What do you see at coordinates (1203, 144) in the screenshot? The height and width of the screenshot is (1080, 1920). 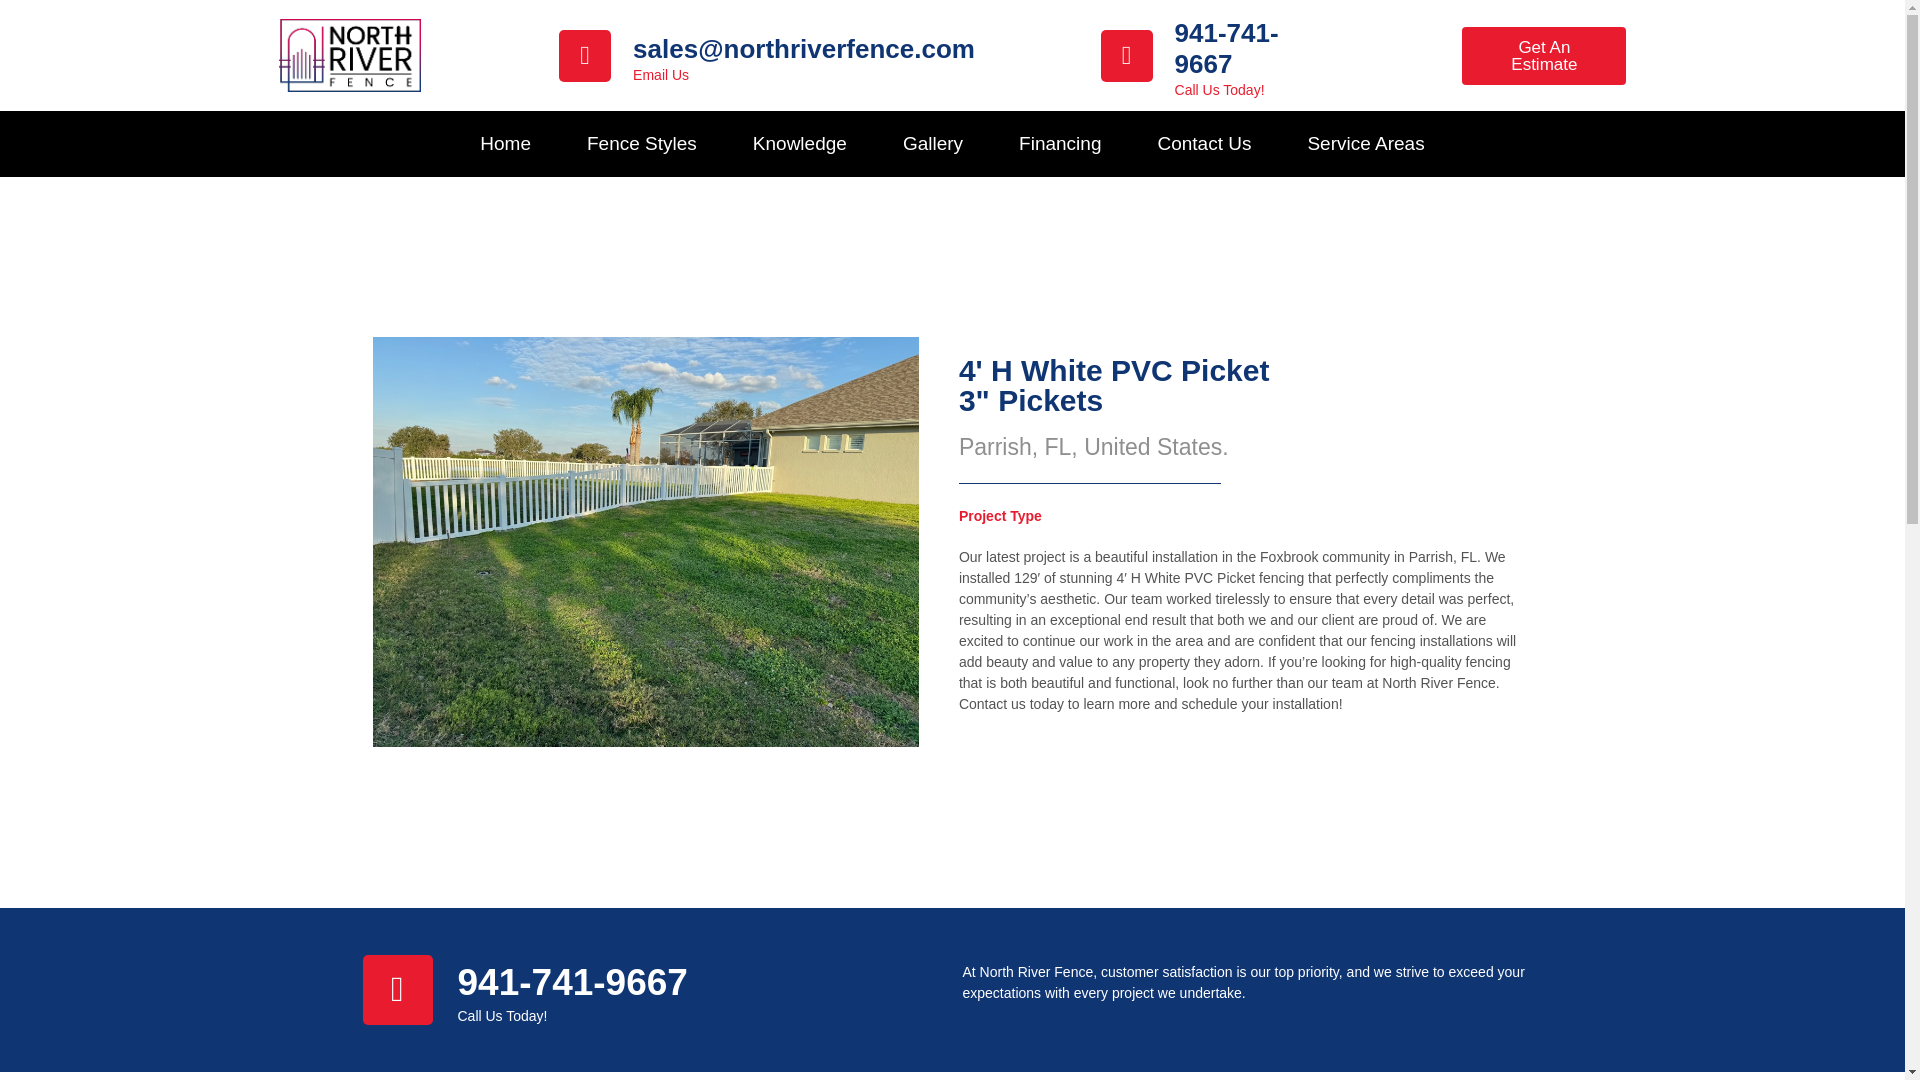 I see `Contact Us` at bounding box center [1203, 144].